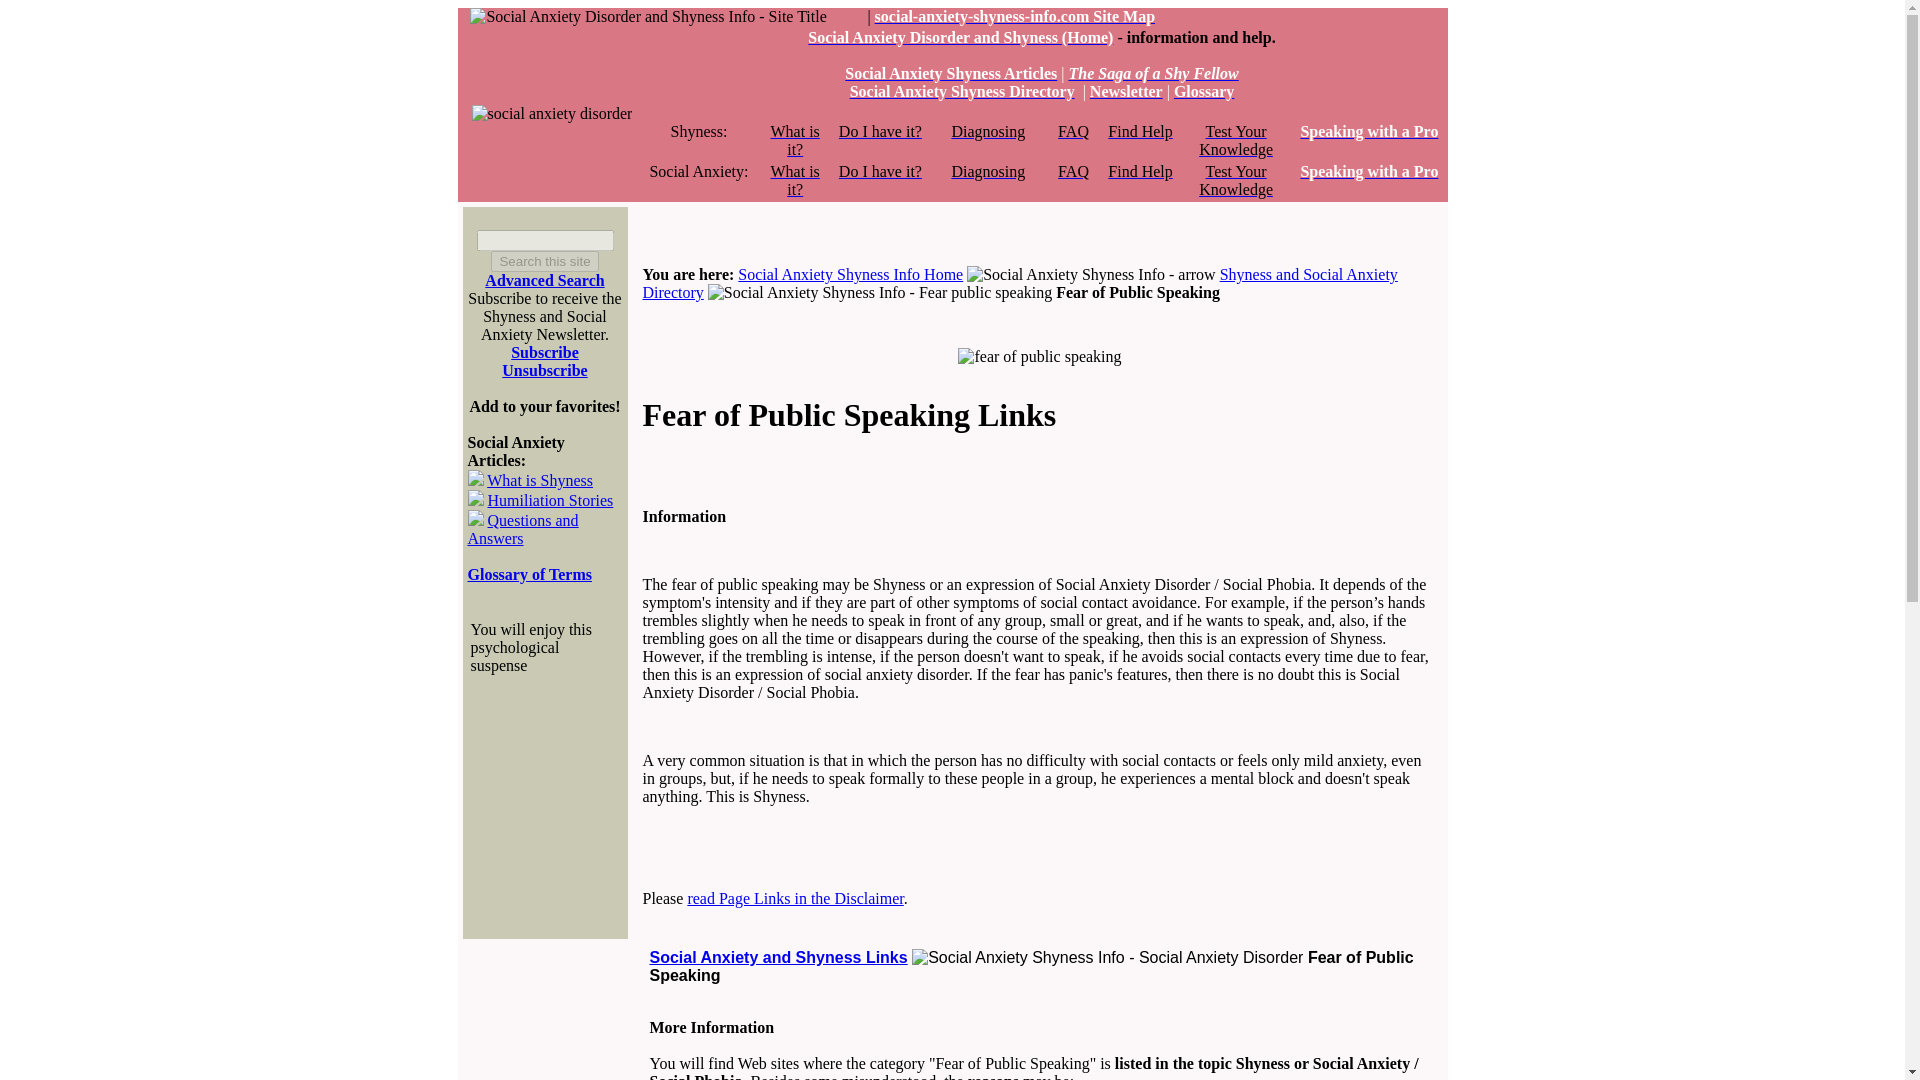 Image resolution: width=1920 pixels, height=1080 pixels. Describe the element at coordinates (1139, 132) in the screenshot. I see `Overcoming Shyness - How to?` at that location.